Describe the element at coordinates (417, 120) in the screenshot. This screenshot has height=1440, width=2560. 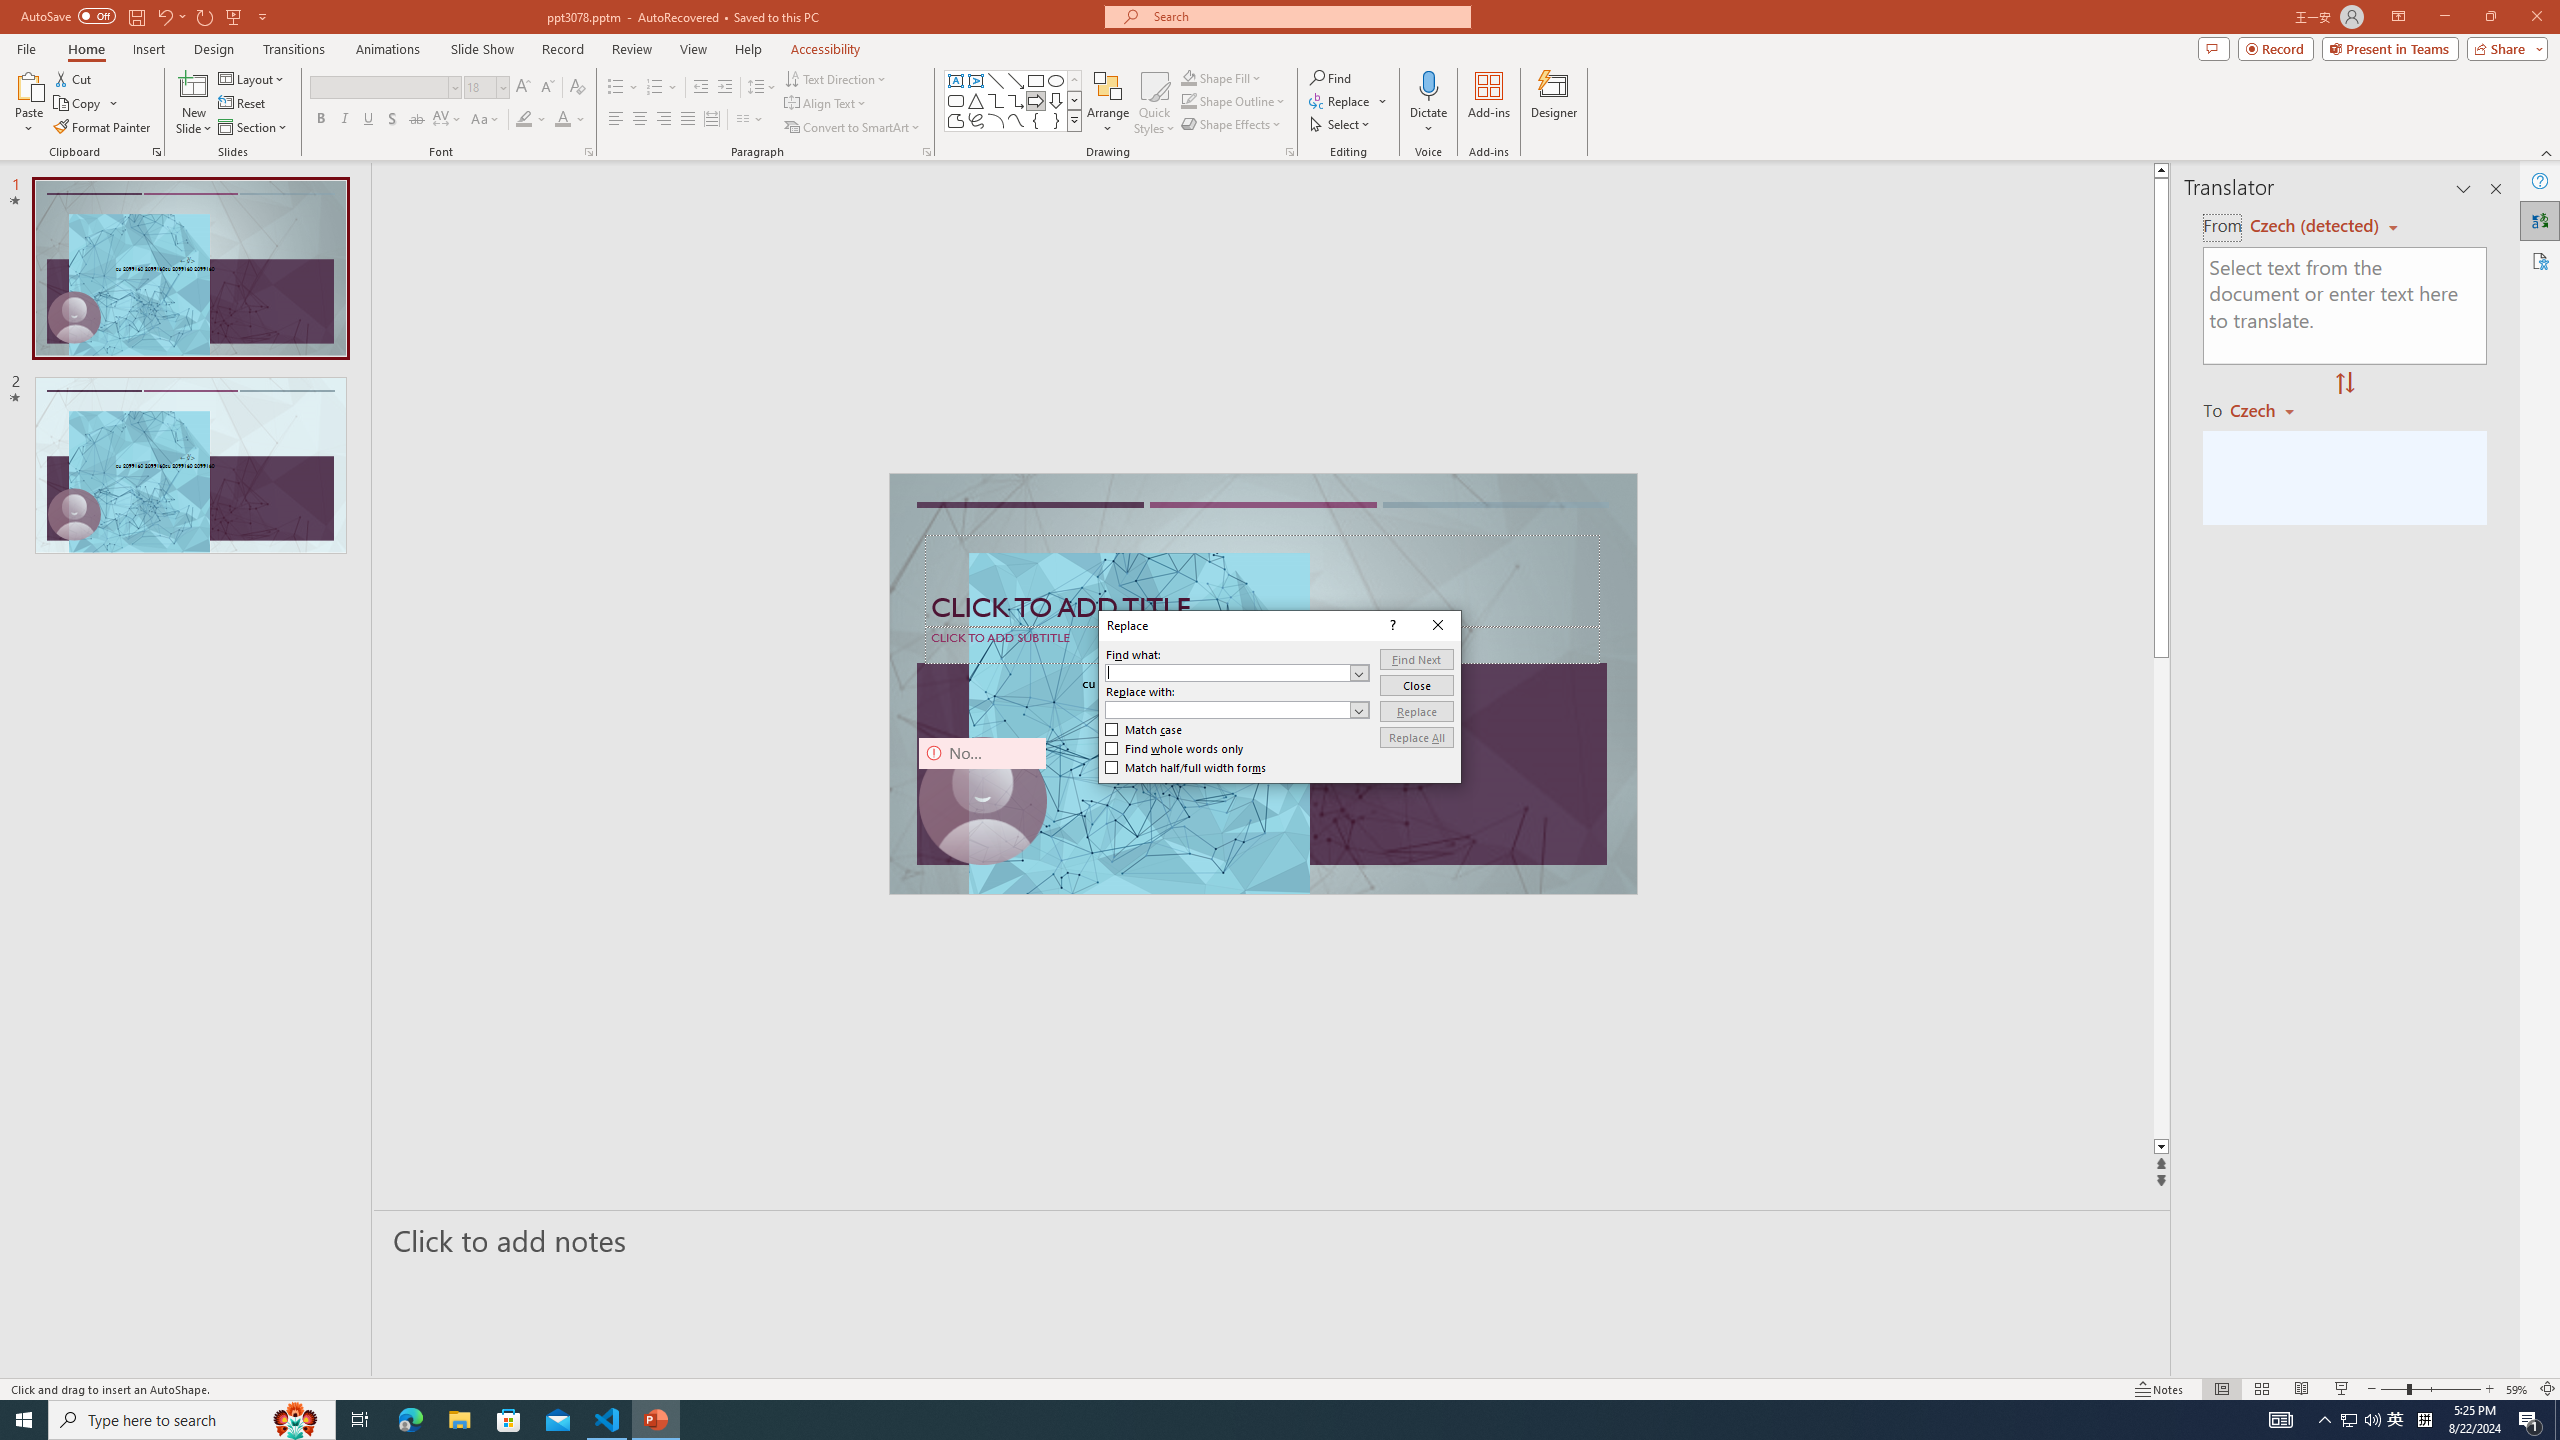
I see `Strikethrough` at that location.